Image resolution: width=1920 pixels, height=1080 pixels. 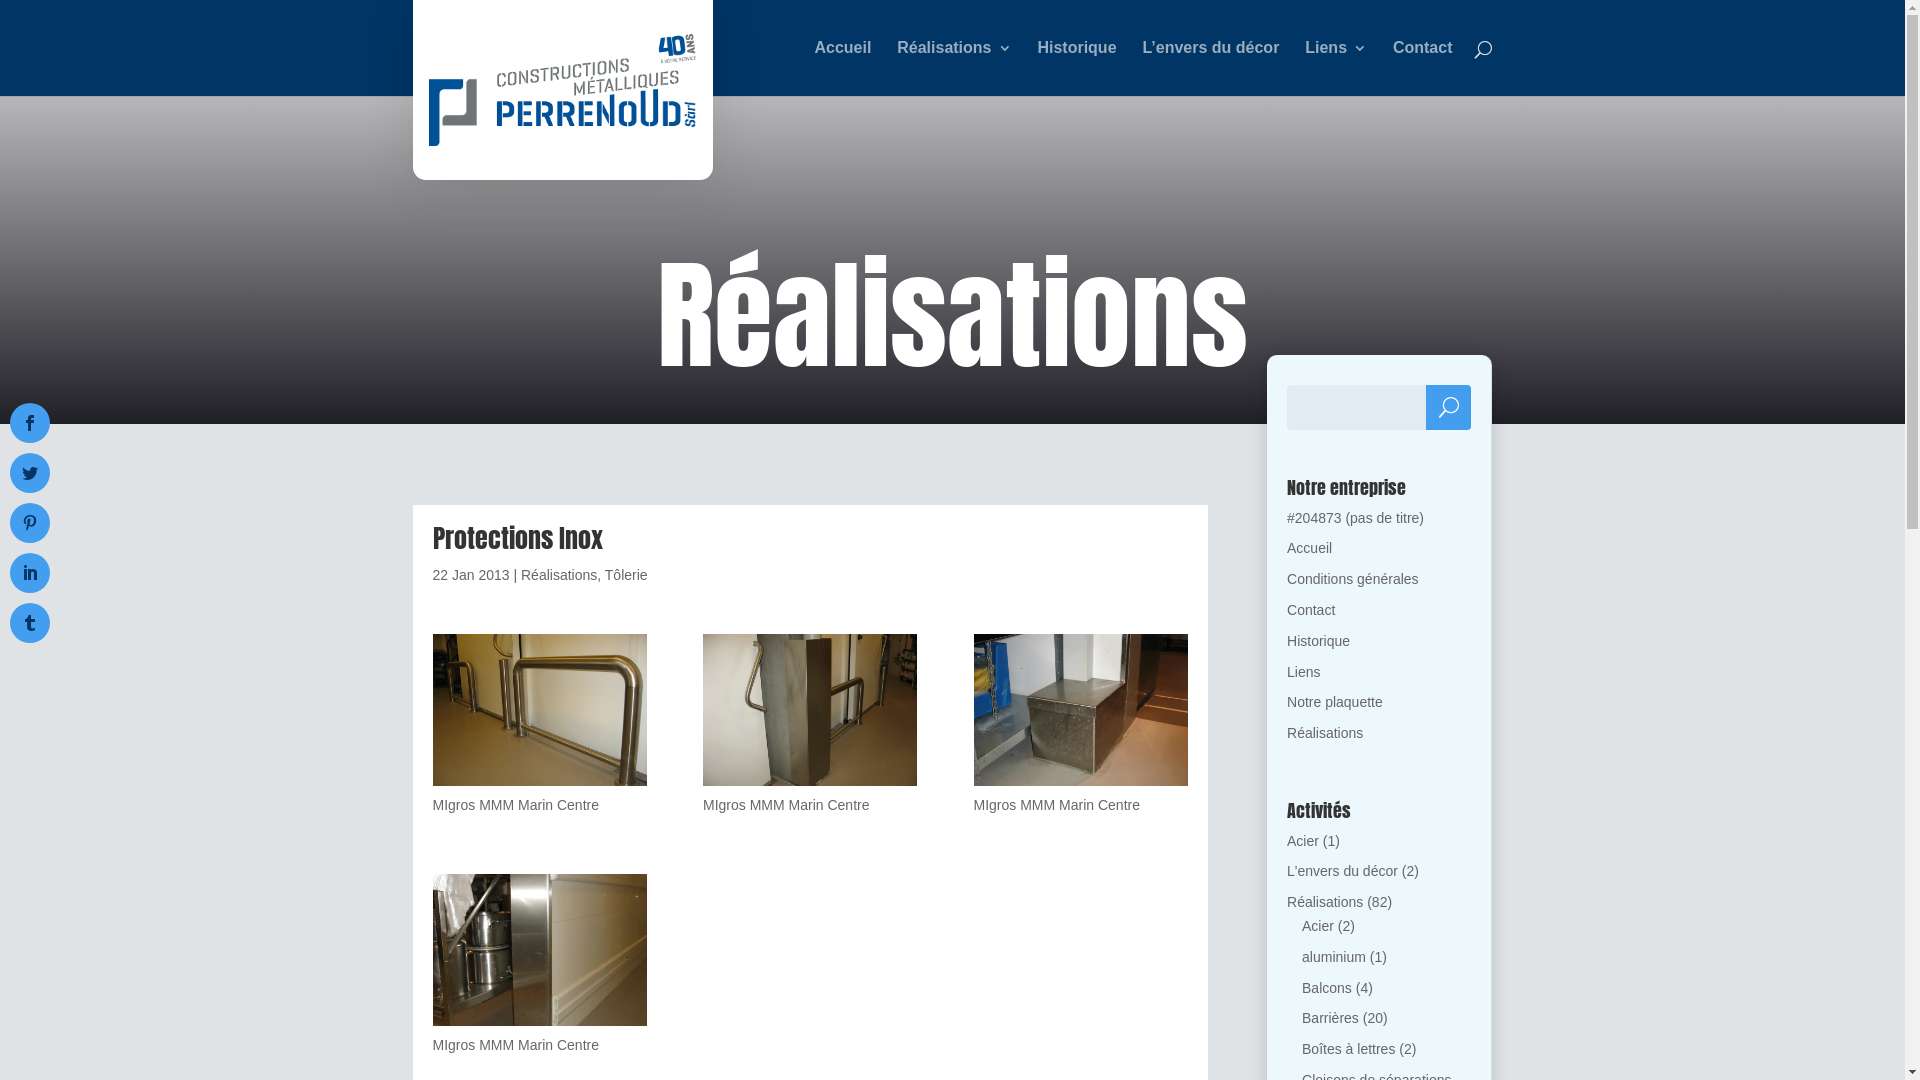 I want to click on Balcons, so click(x=1327, y=988).